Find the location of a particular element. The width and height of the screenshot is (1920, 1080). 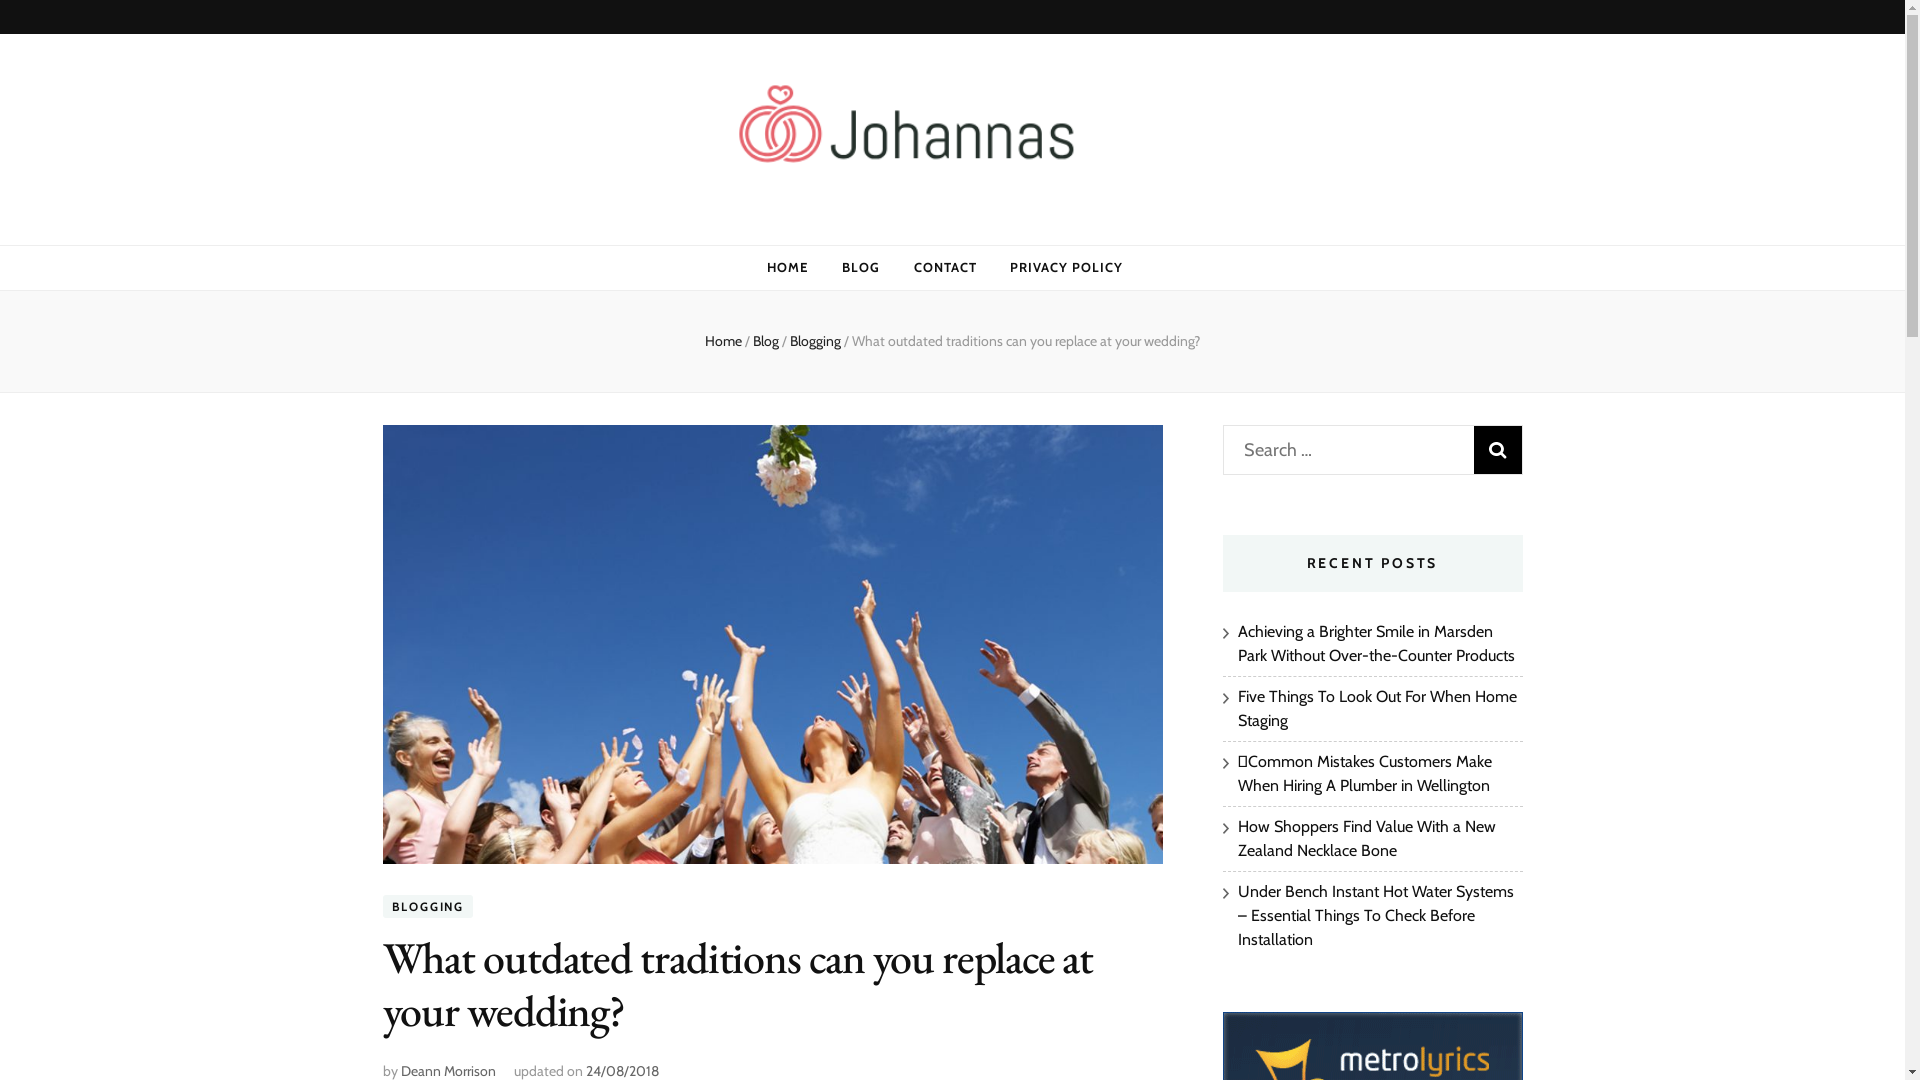

What outdated traditions can you replace at your wedding? is located at coordinates (1026, 341).